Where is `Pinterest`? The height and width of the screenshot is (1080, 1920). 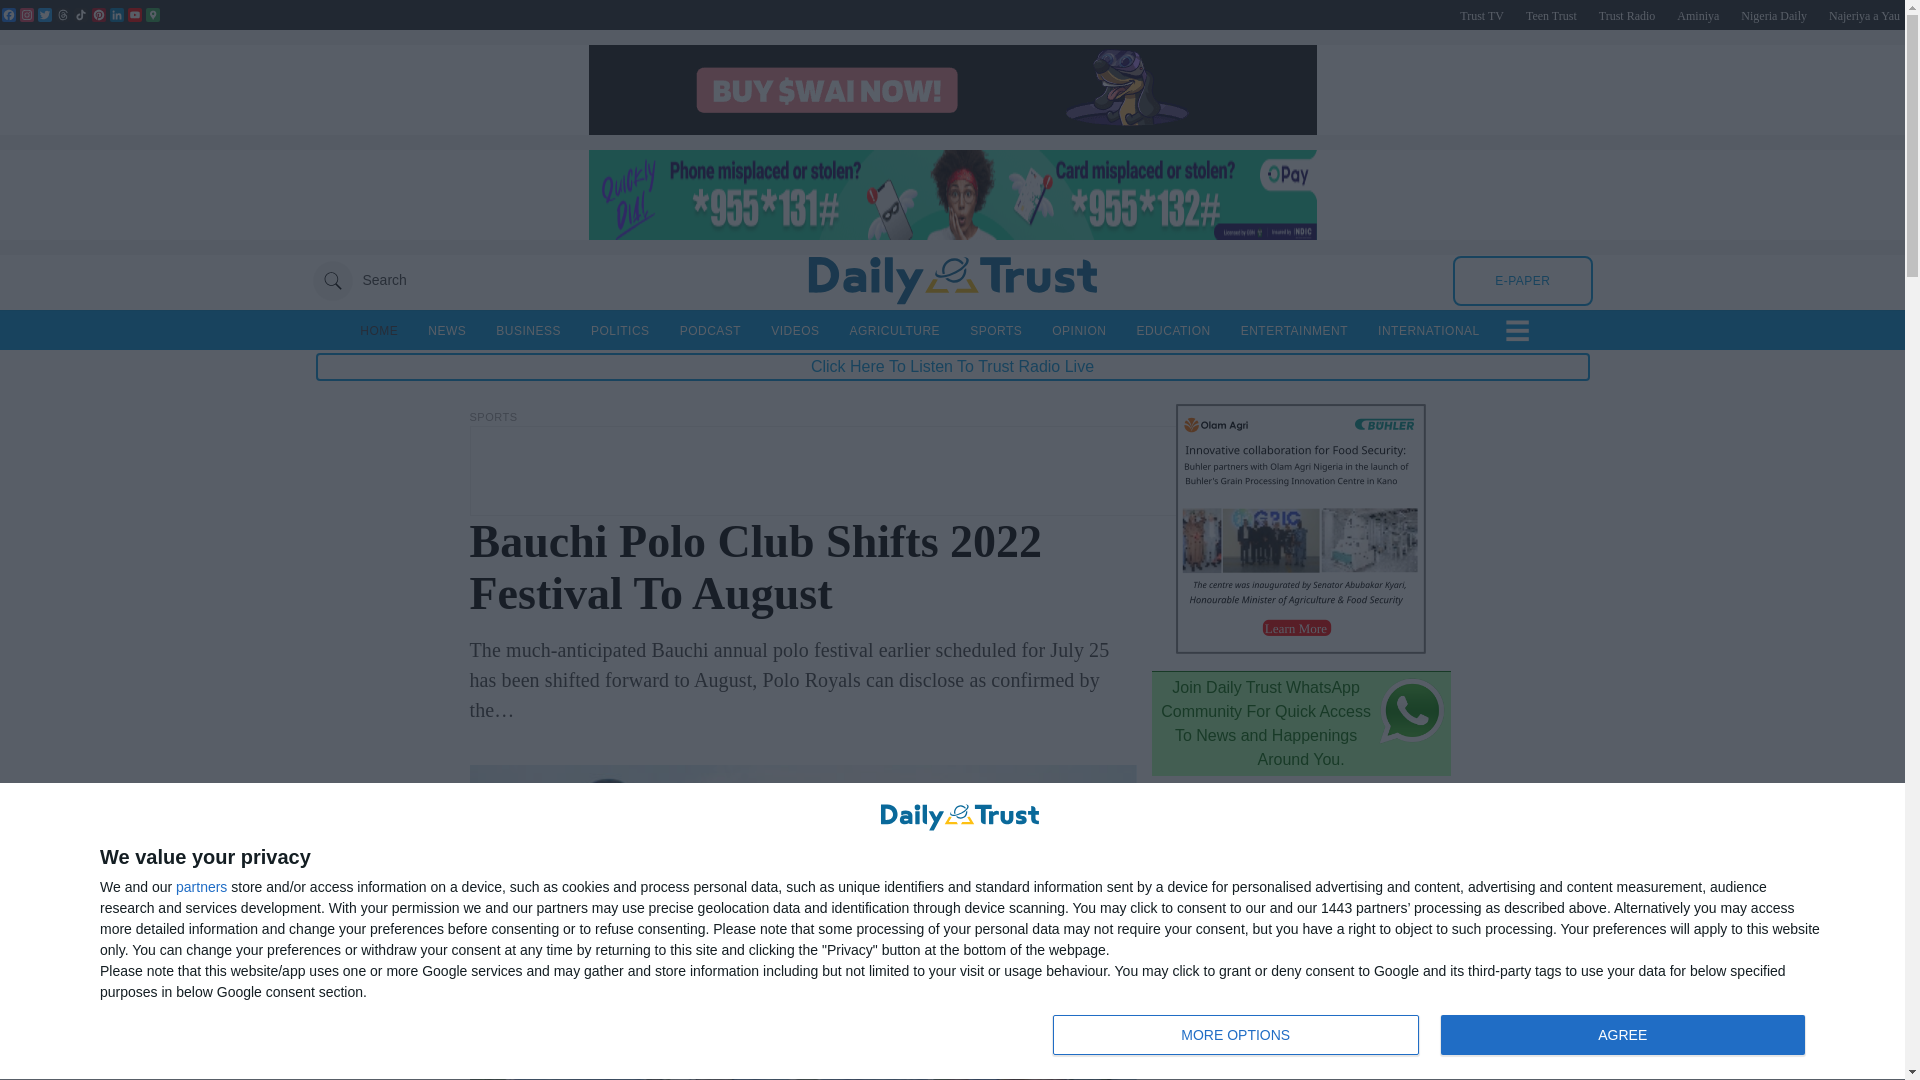 Pinterest is located at coordinates (98, 14).